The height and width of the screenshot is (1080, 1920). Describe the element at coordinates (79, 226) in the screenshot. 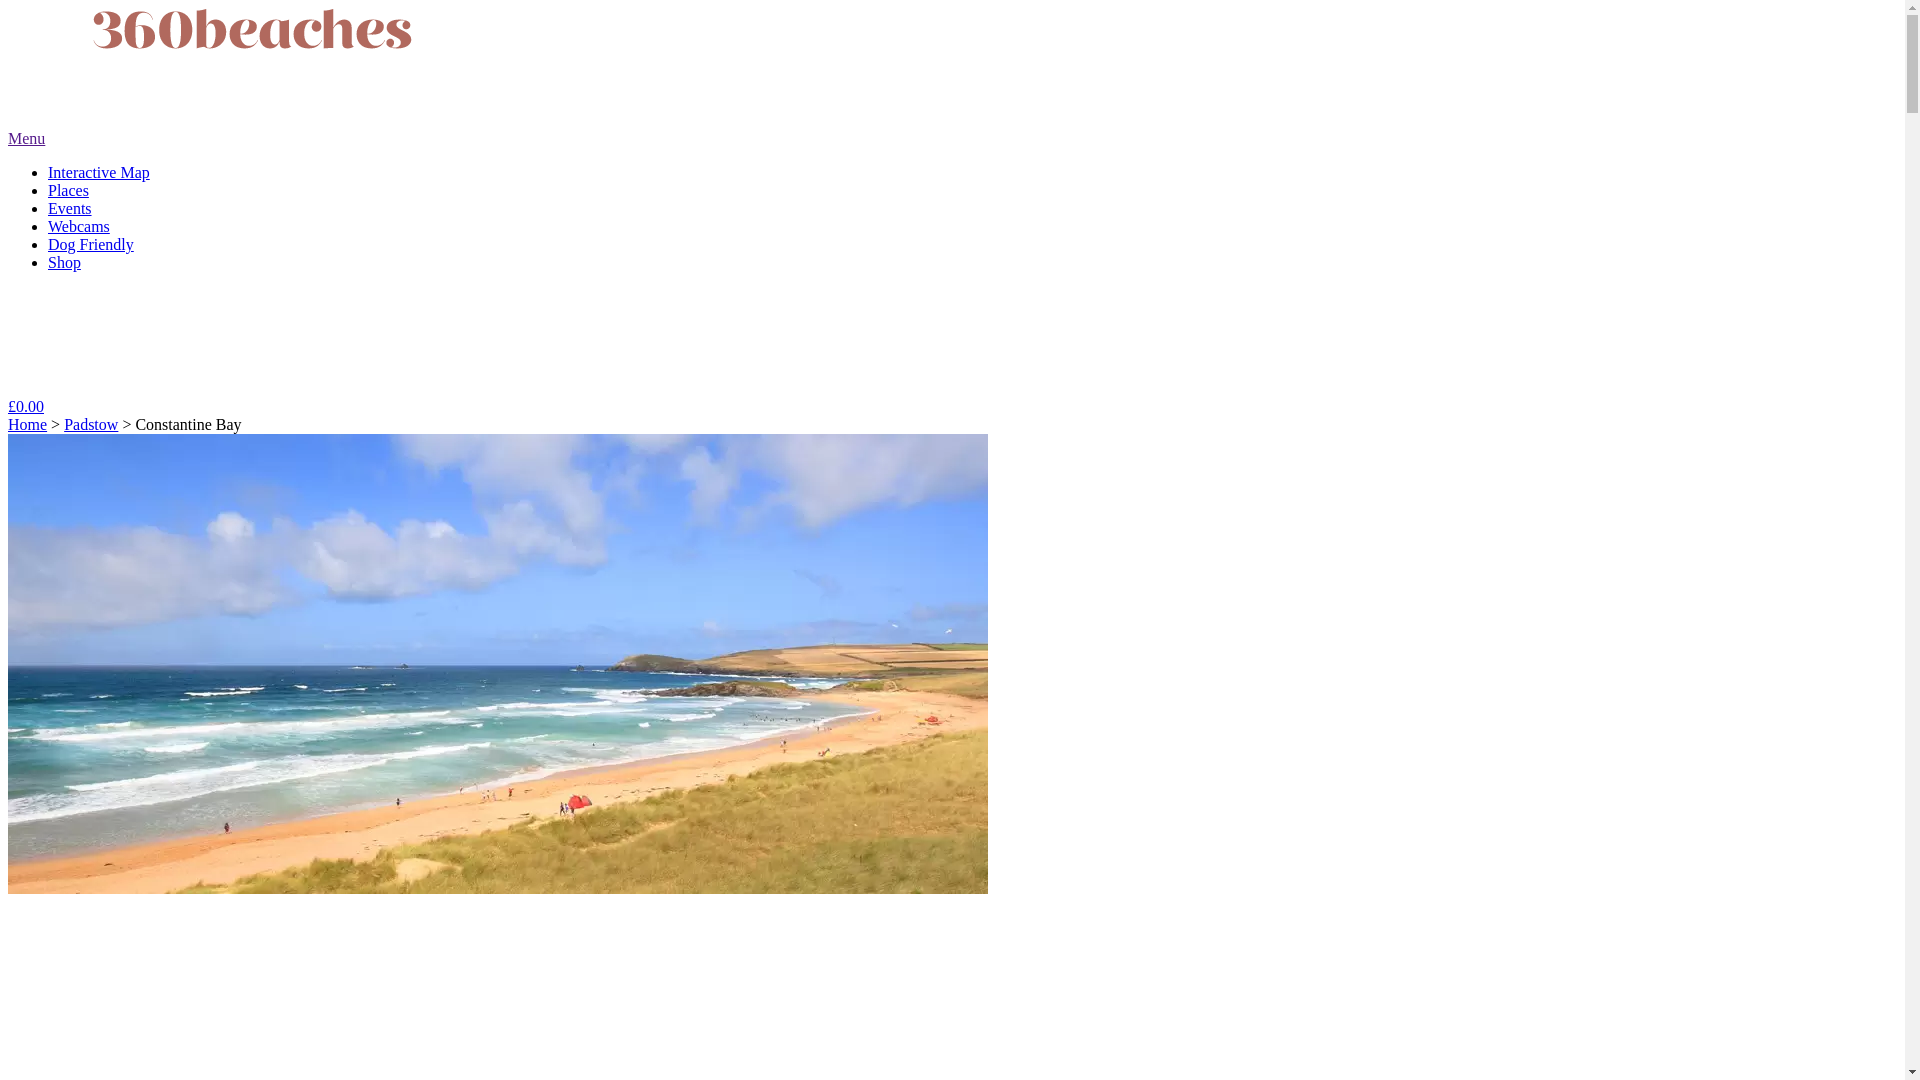

I see `Webcams` at that location.